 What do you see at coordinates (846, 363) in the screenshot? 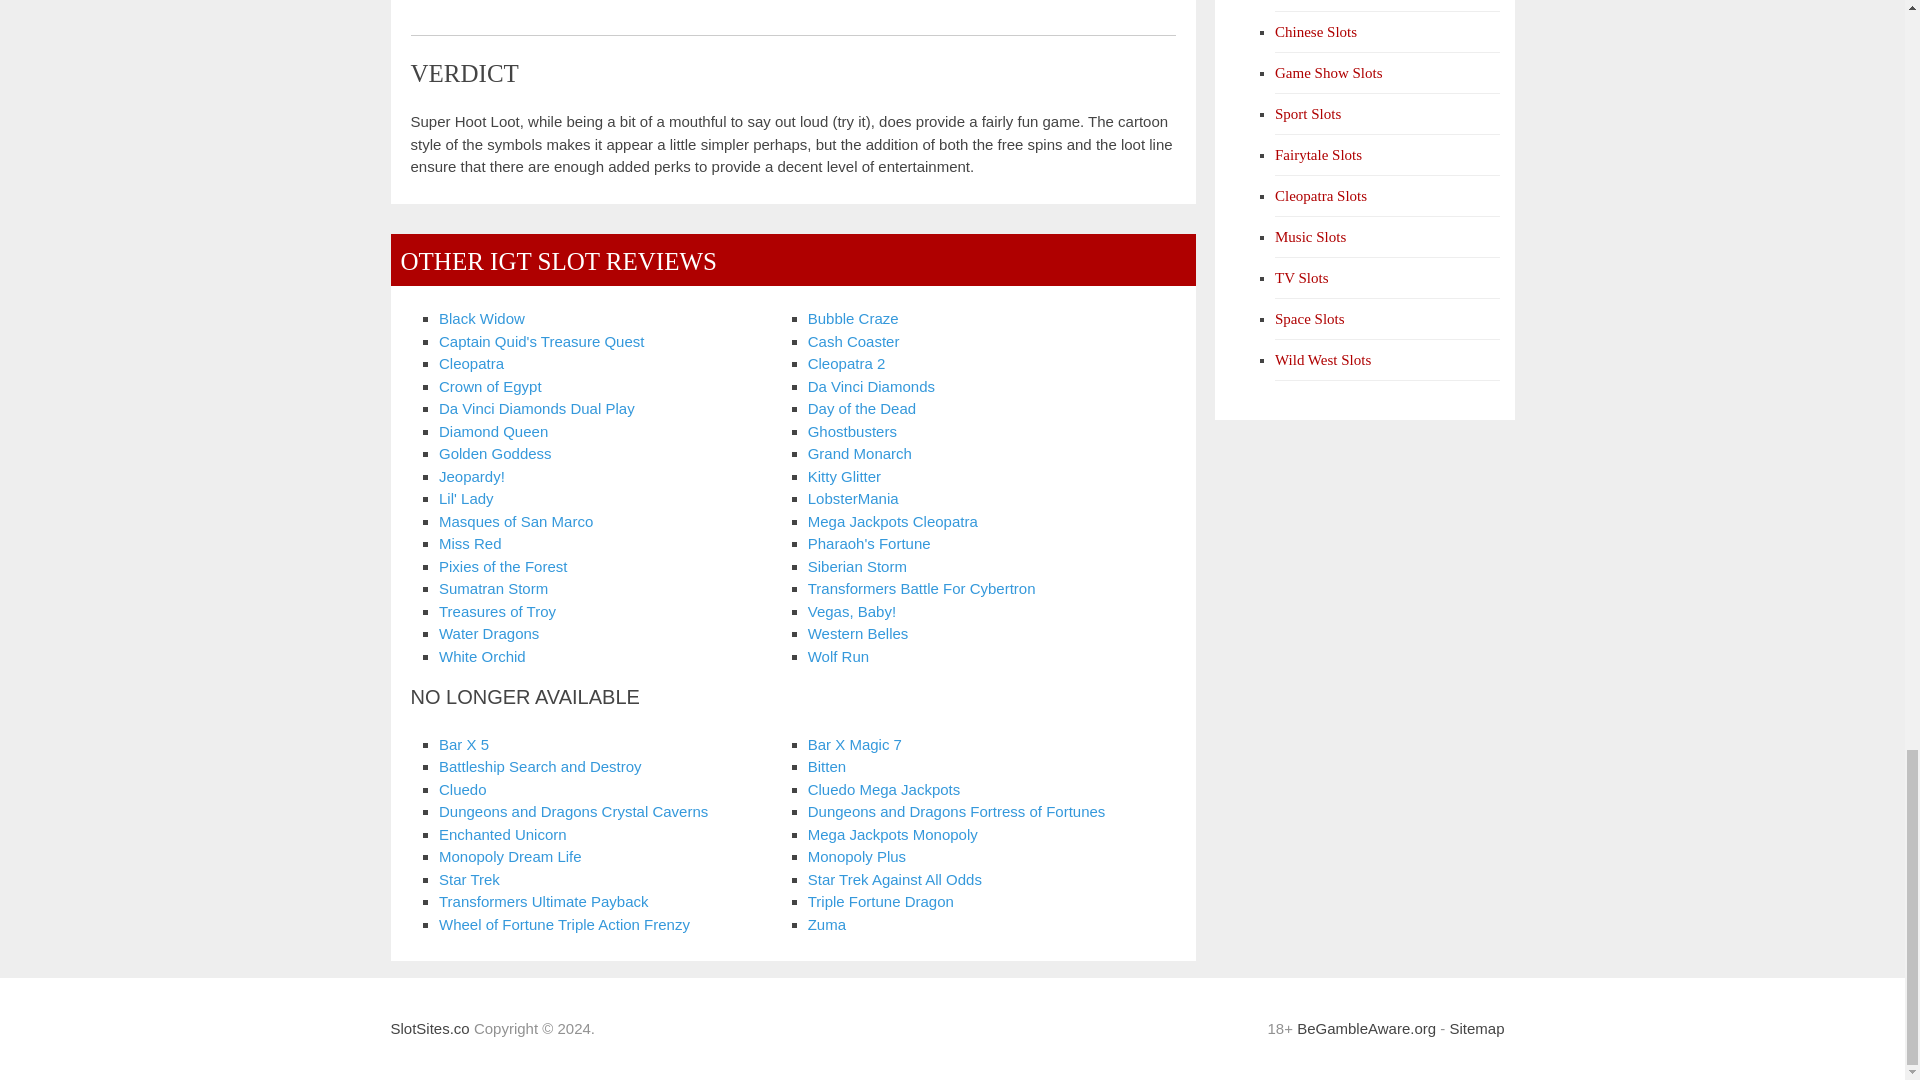
I see `Cleopatra 2` at bounding box center [846, 363].